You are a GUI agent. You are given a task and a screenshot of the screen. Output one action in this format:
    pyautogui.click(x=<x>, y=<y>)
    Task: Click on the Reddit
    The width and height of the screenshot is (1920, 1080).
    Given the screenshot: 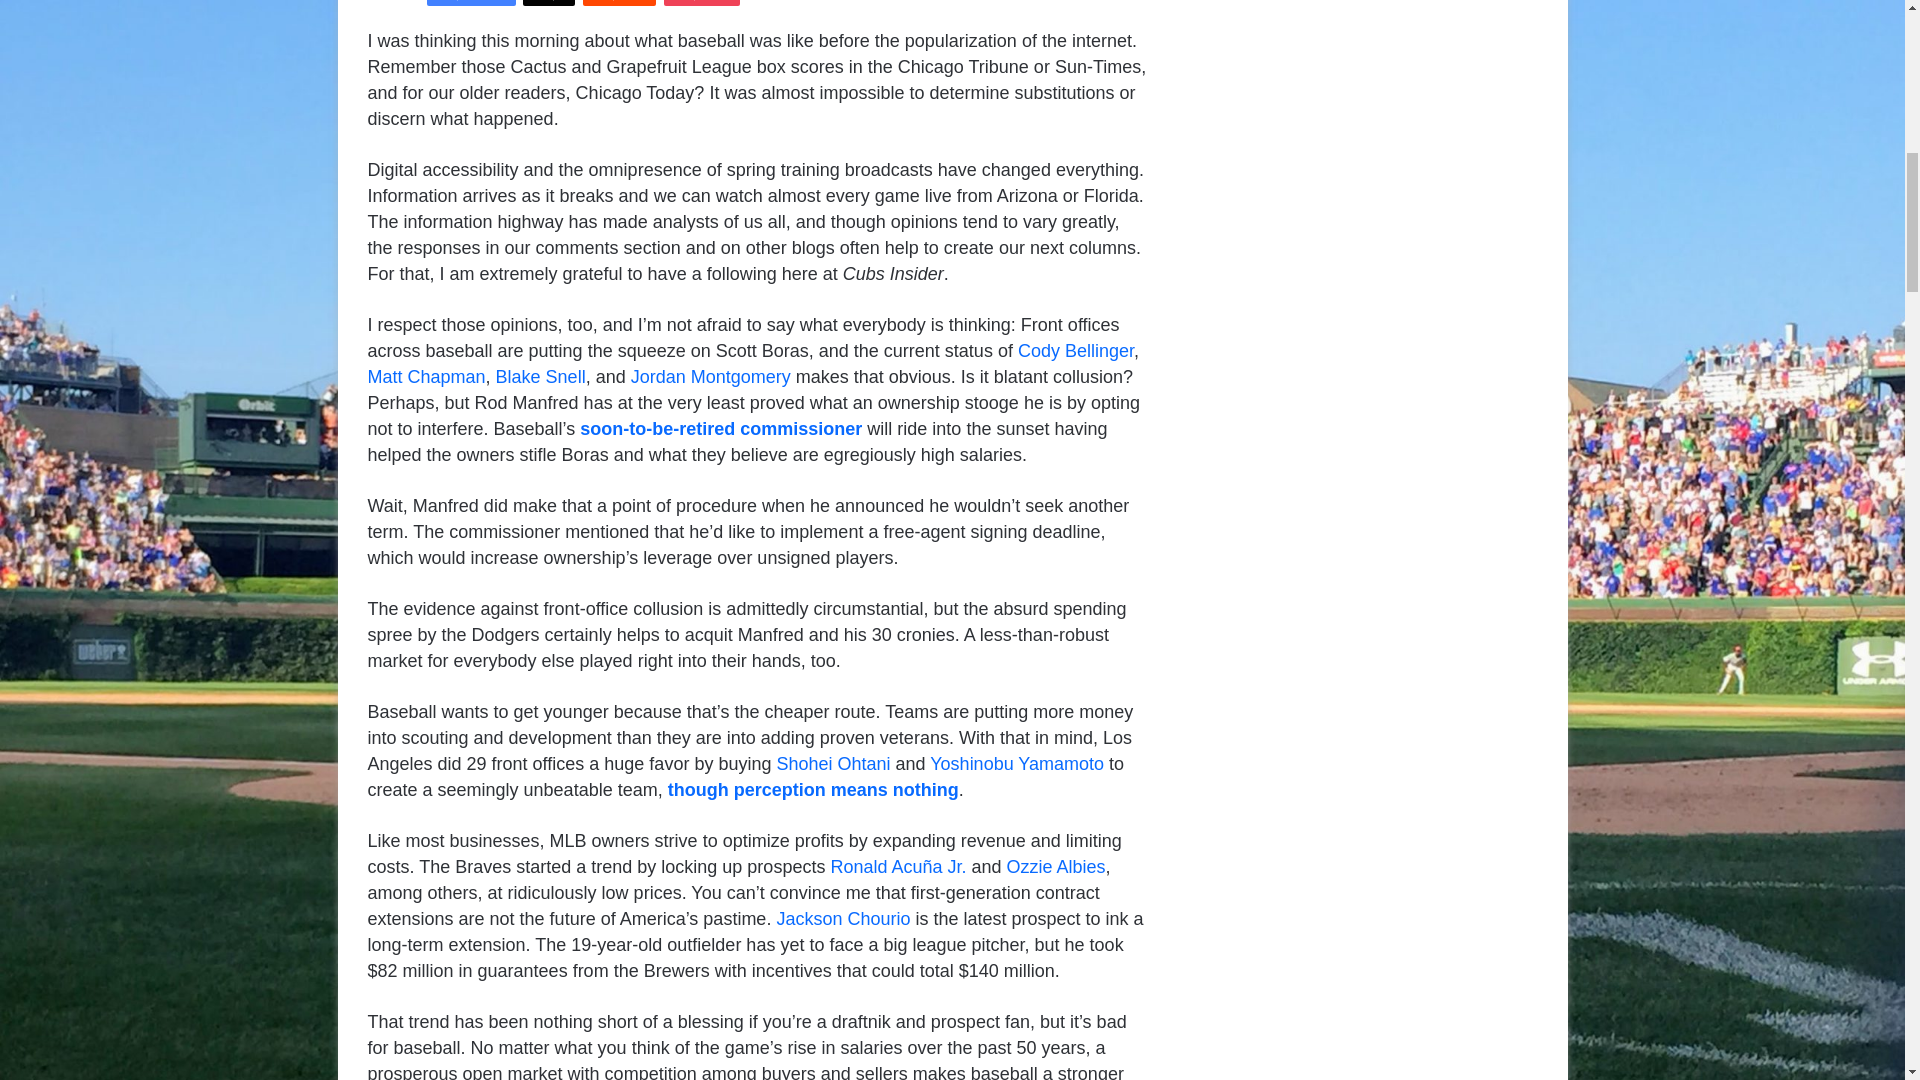 What is the action you would take?
    pyautogui.click(x=618, y=3)
    